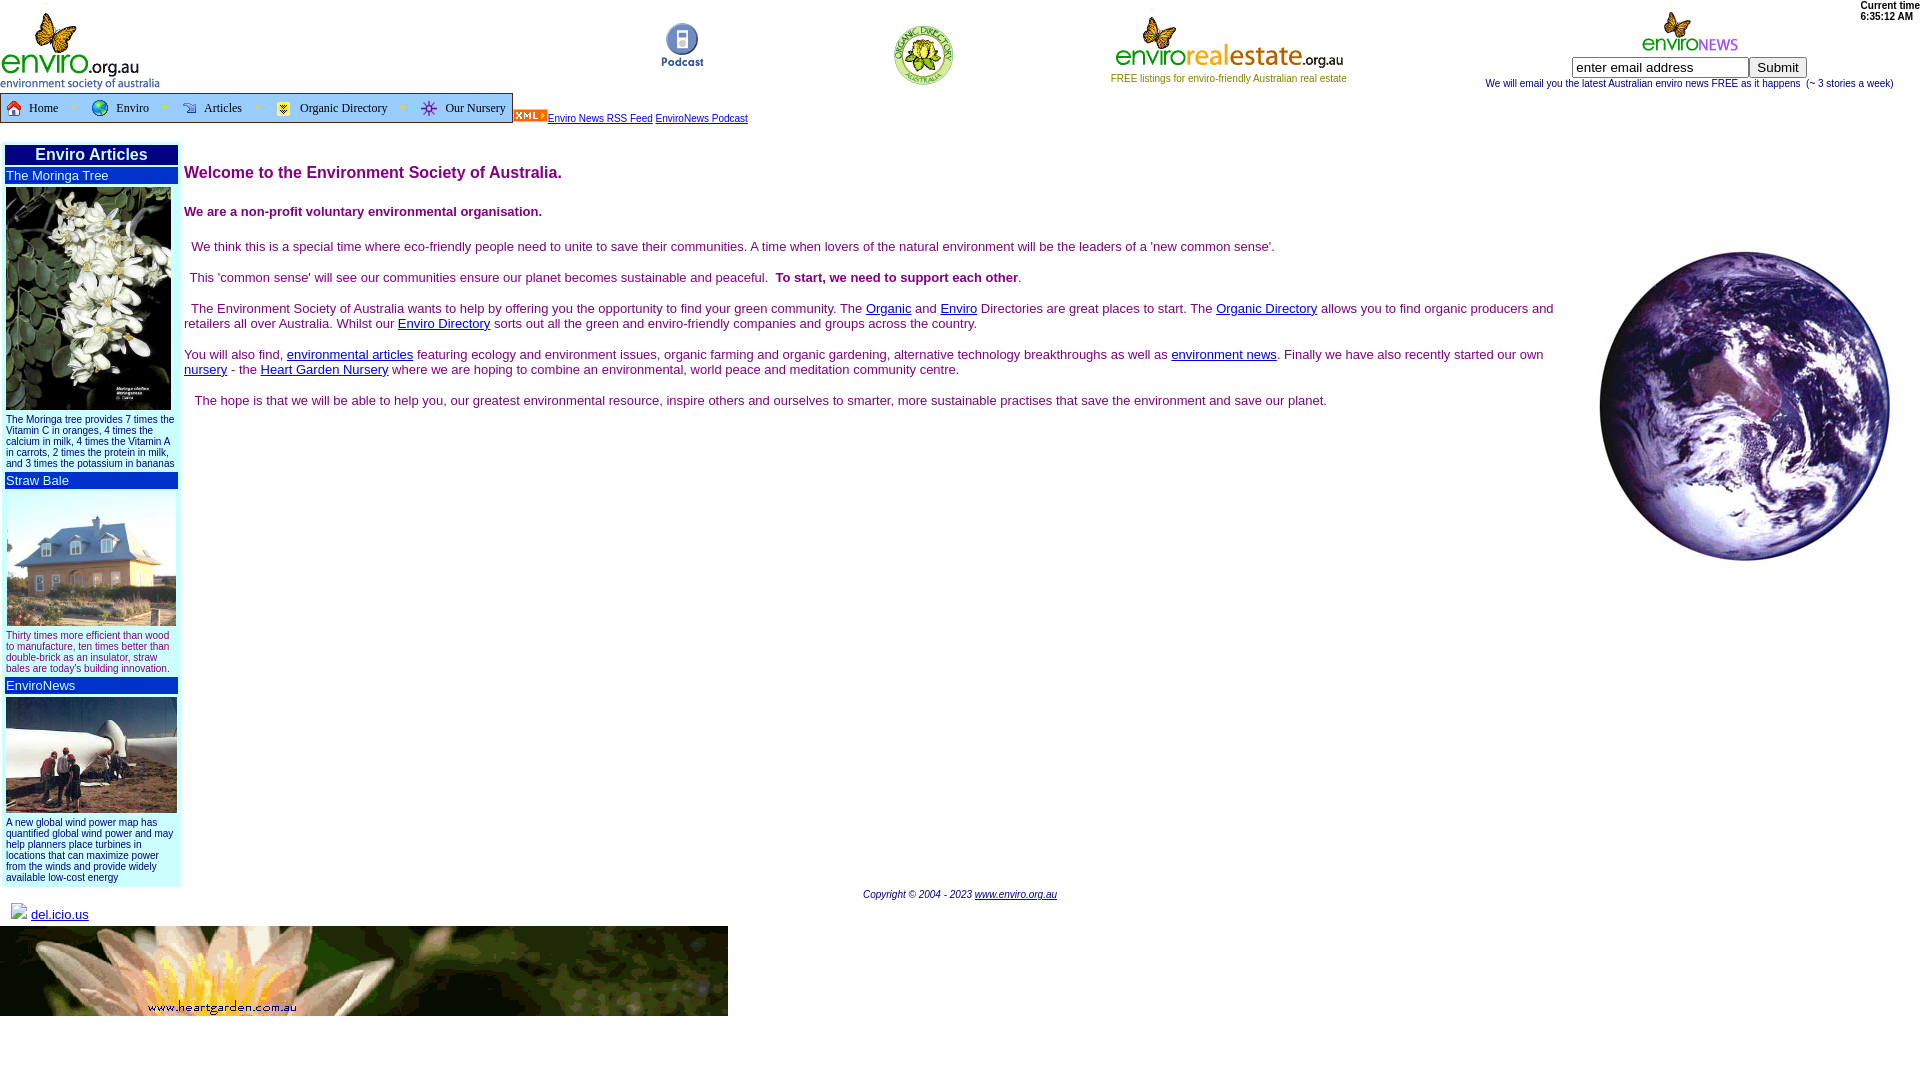 Image resolution: width=1920 pixels, height=1080 pixels. I want to click on environment news, so click(1224, 354).